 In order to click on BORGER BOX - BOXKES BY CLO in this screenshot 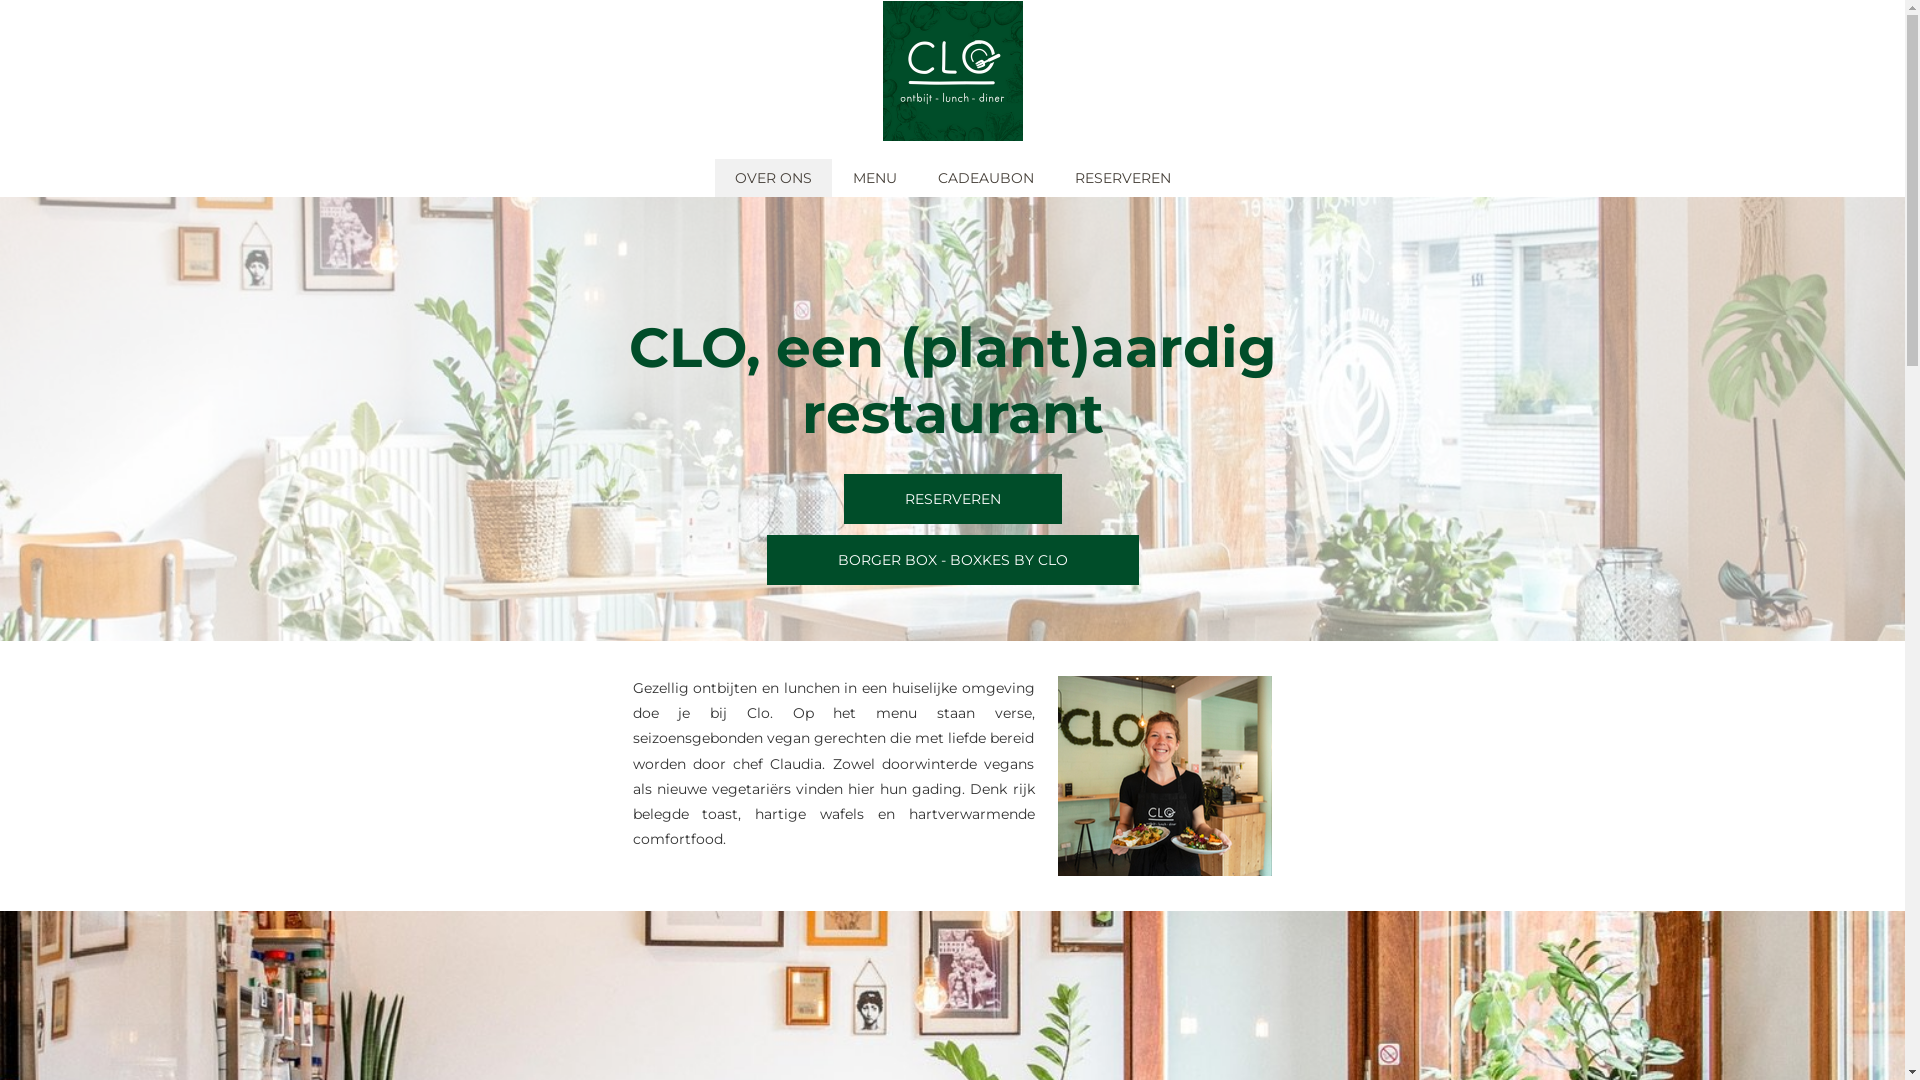, I will do `click(952, 560)`.